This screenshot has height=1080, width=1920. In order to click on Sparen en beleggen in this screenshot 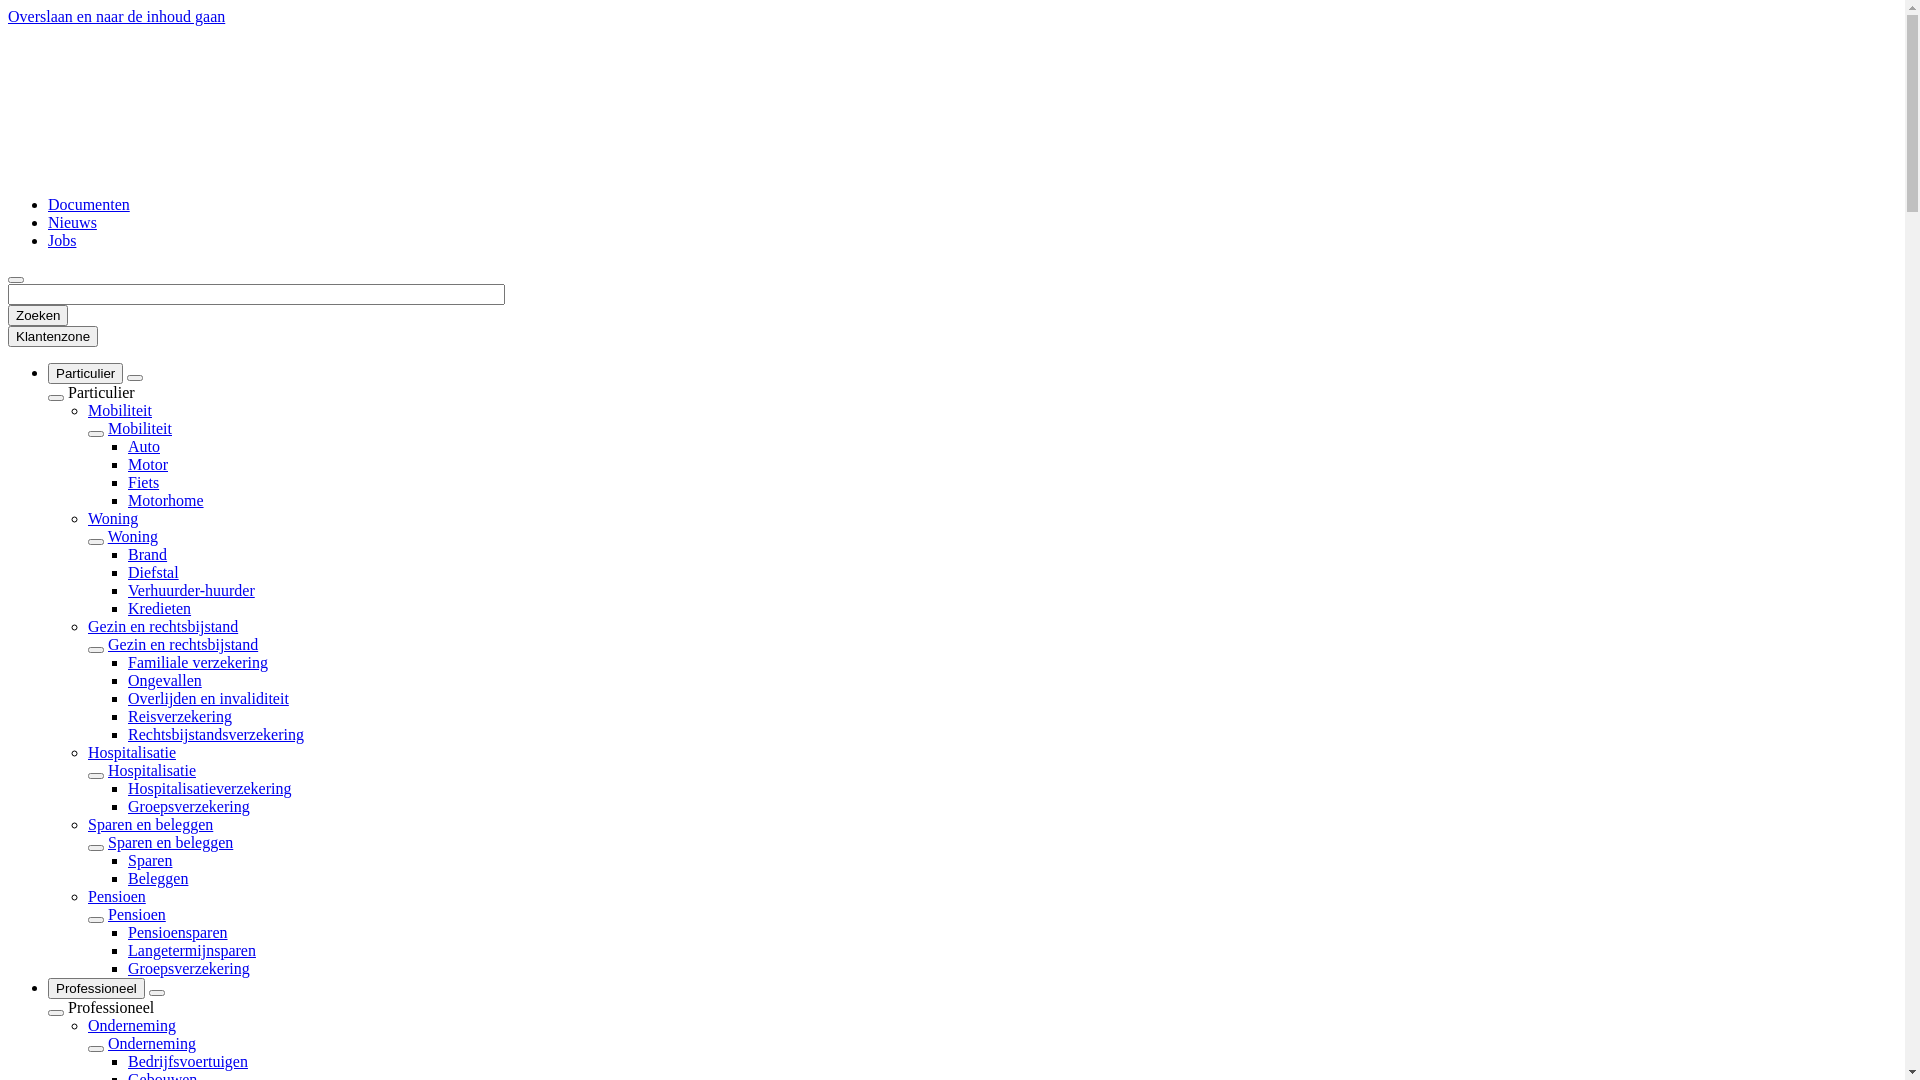, I will do `click(150, 824)`.